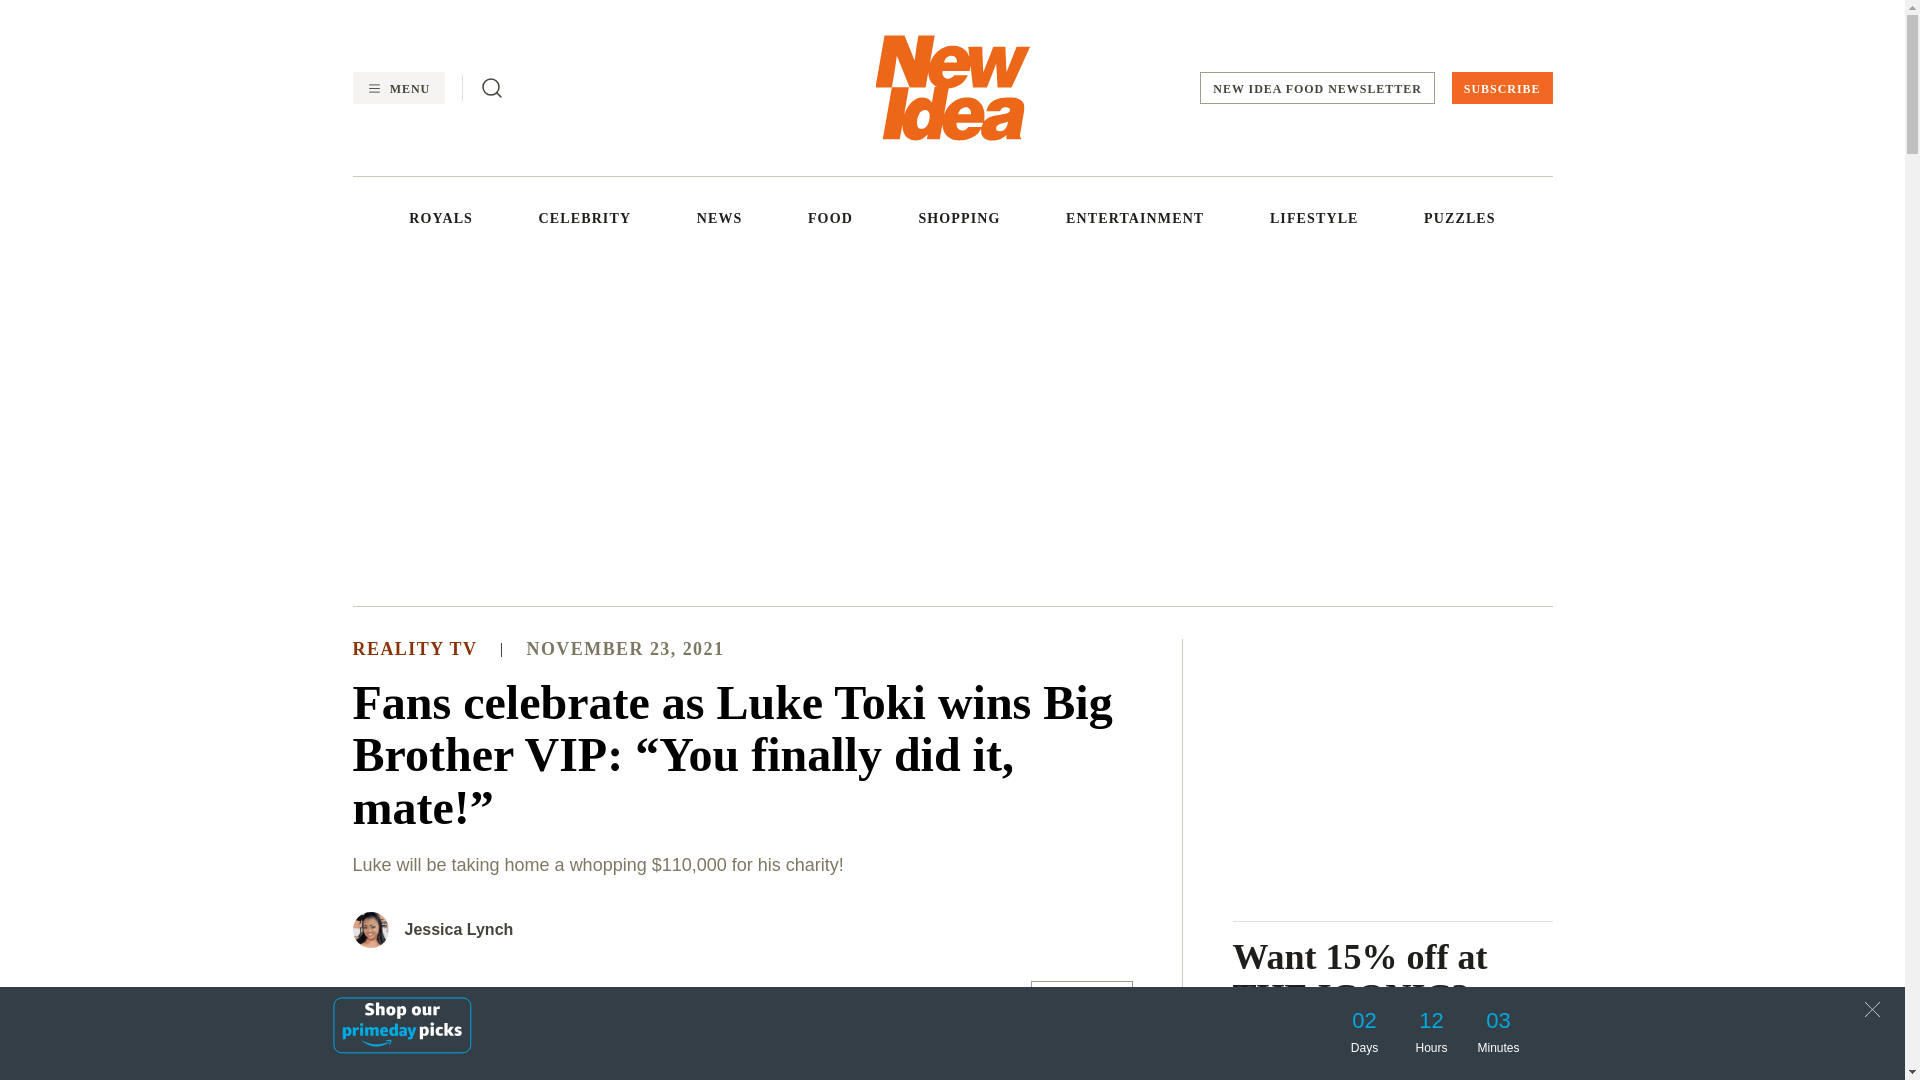 Image resolution: width=1920 pixels, height=1080 pixels. I want to click on ROYALS, so click(440, 218).